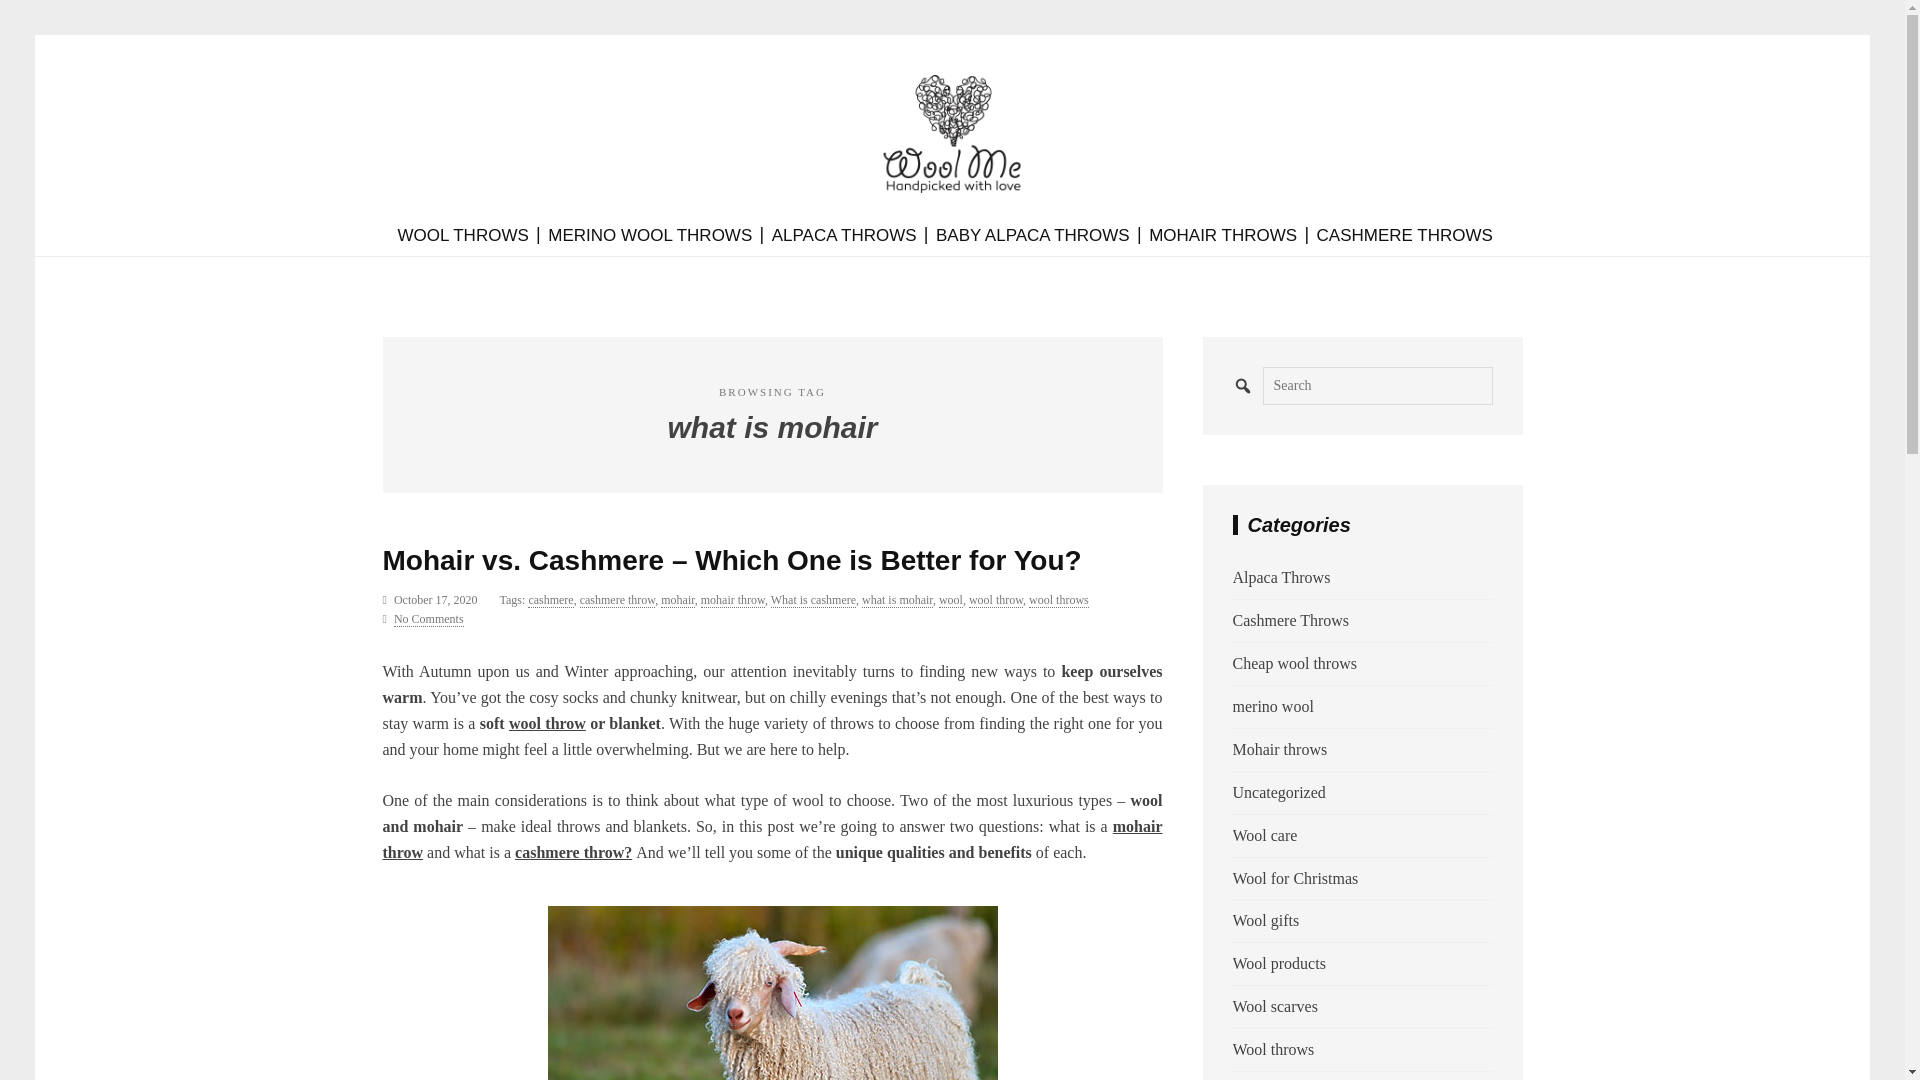  Describe the element at coordinates (1272, 706) in the screenshot. I see `merino wool` at that location.